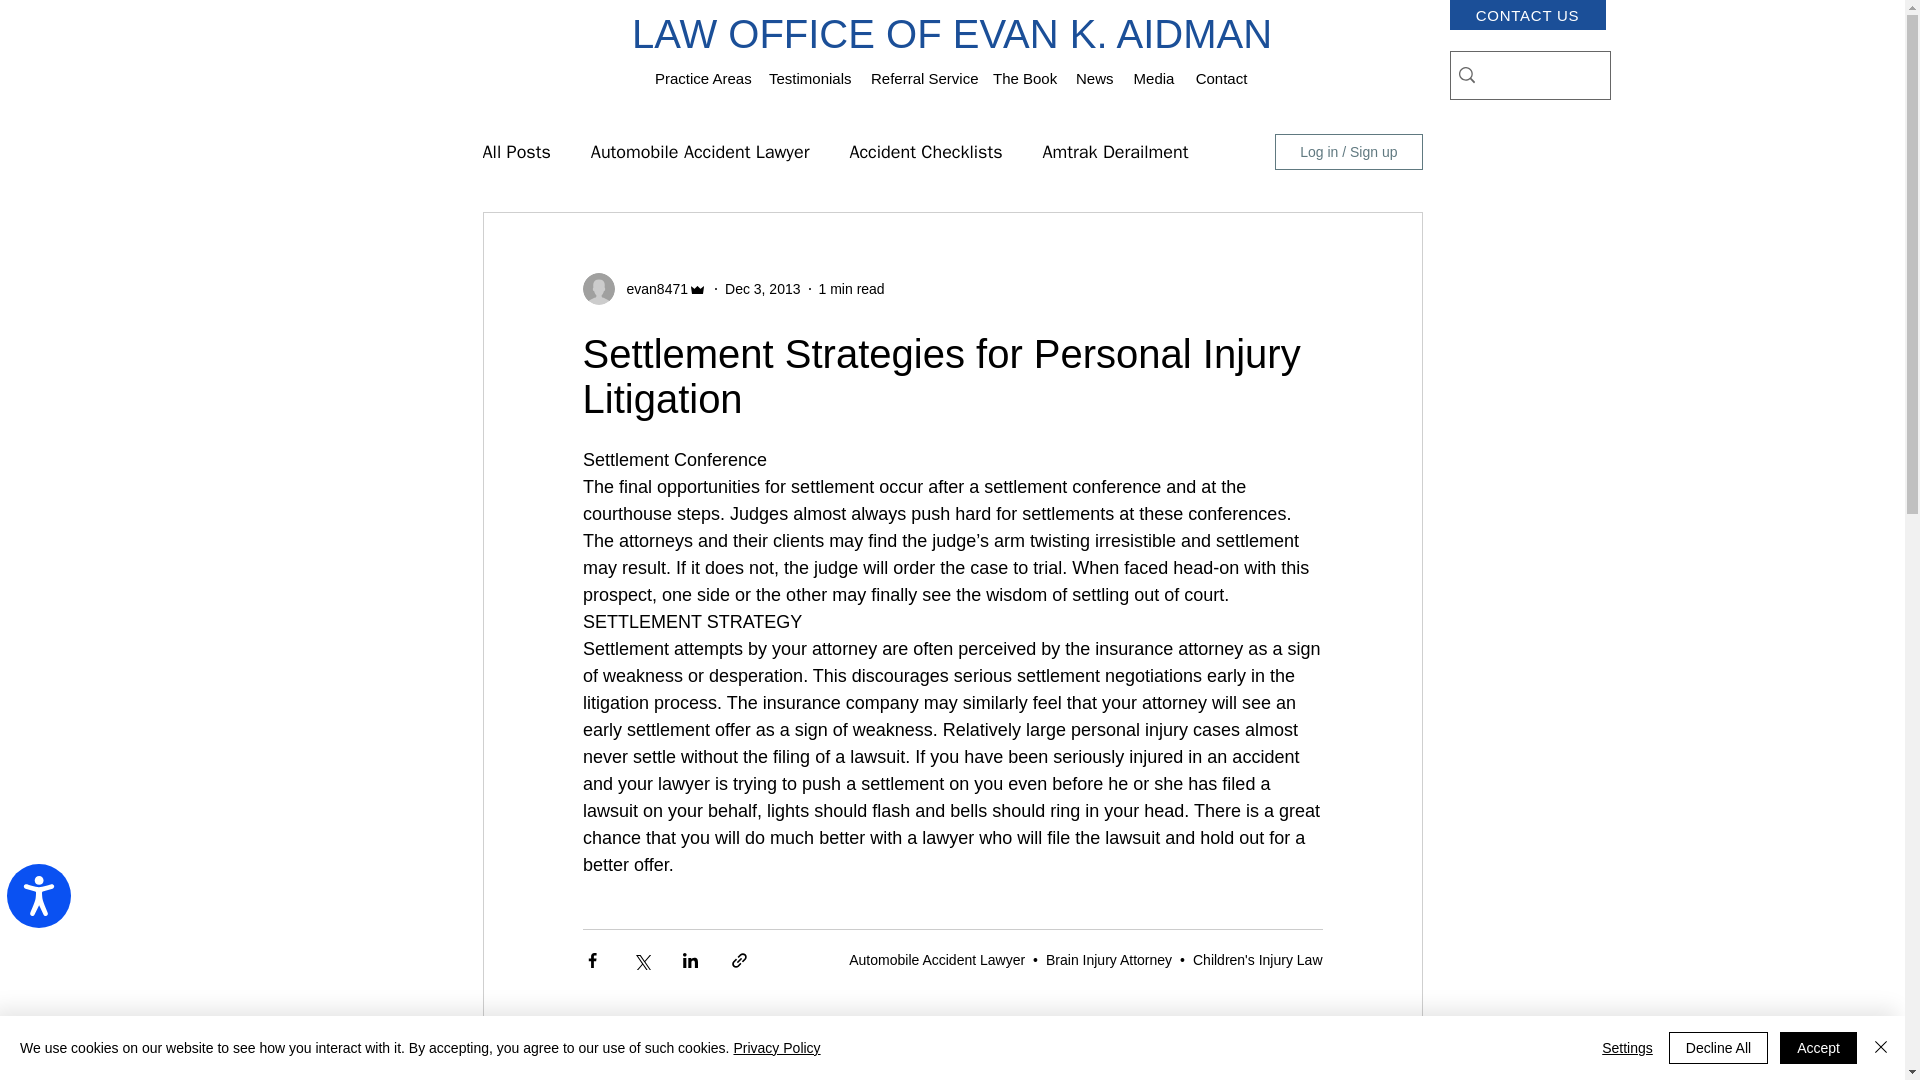 The width and height of the screenshot is (1920, 1080). What do you see at coordinates (1220, 78) in the screenshot?
I see `Contact` at bounding box center [1220, 78].